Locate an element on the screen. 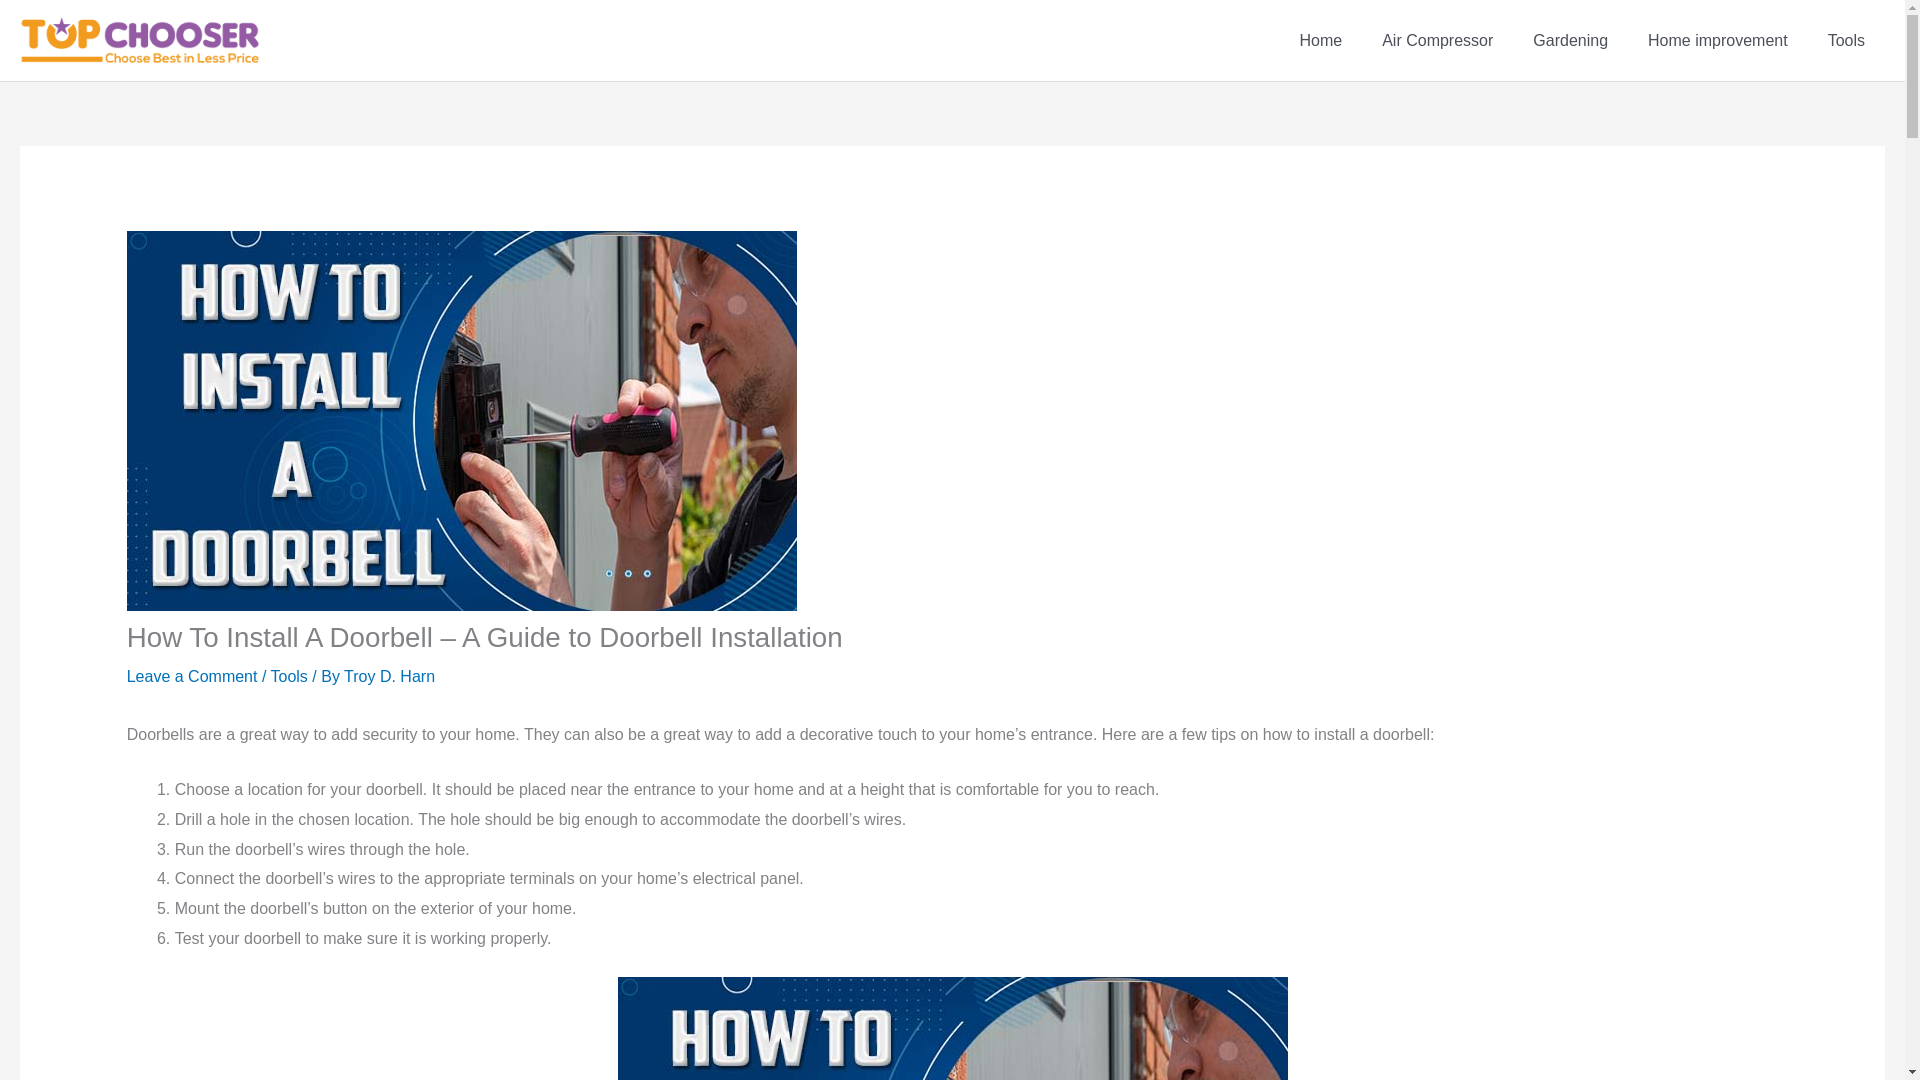  Air Compressor is located at coordinates (1436, 40).